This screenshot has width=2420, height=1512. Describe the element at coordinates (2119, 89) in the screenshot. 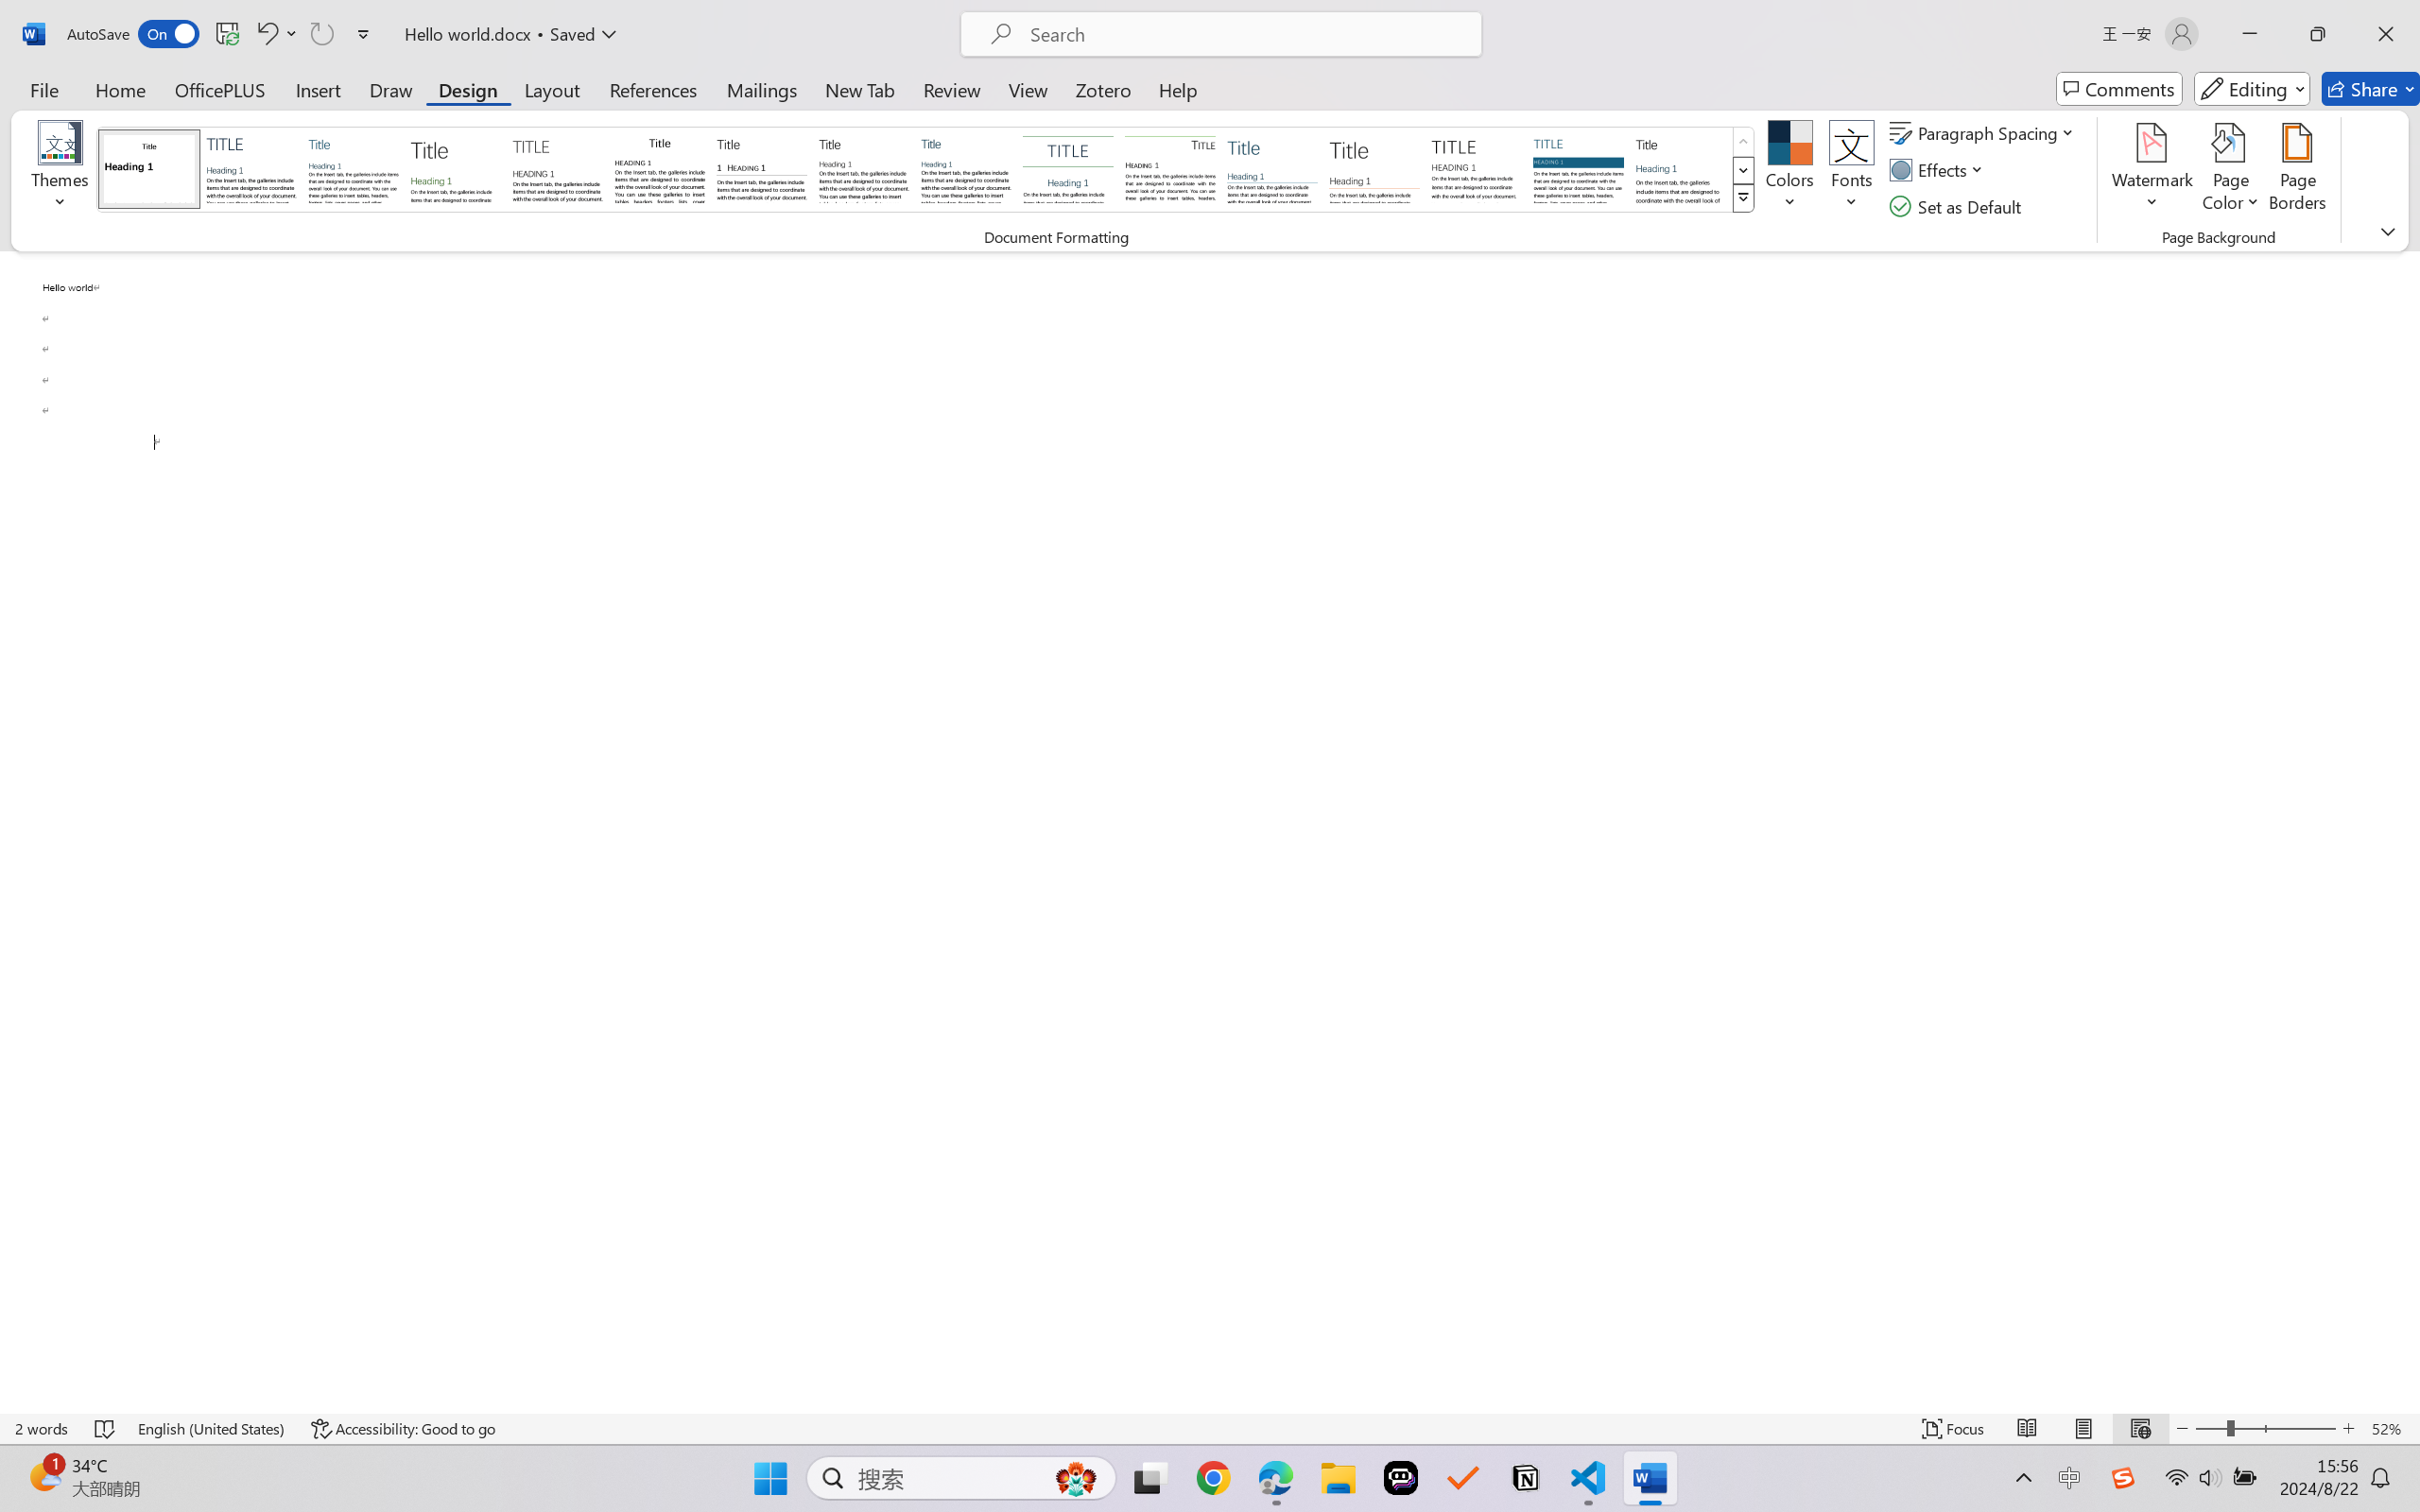

I see `Comments` at that location.